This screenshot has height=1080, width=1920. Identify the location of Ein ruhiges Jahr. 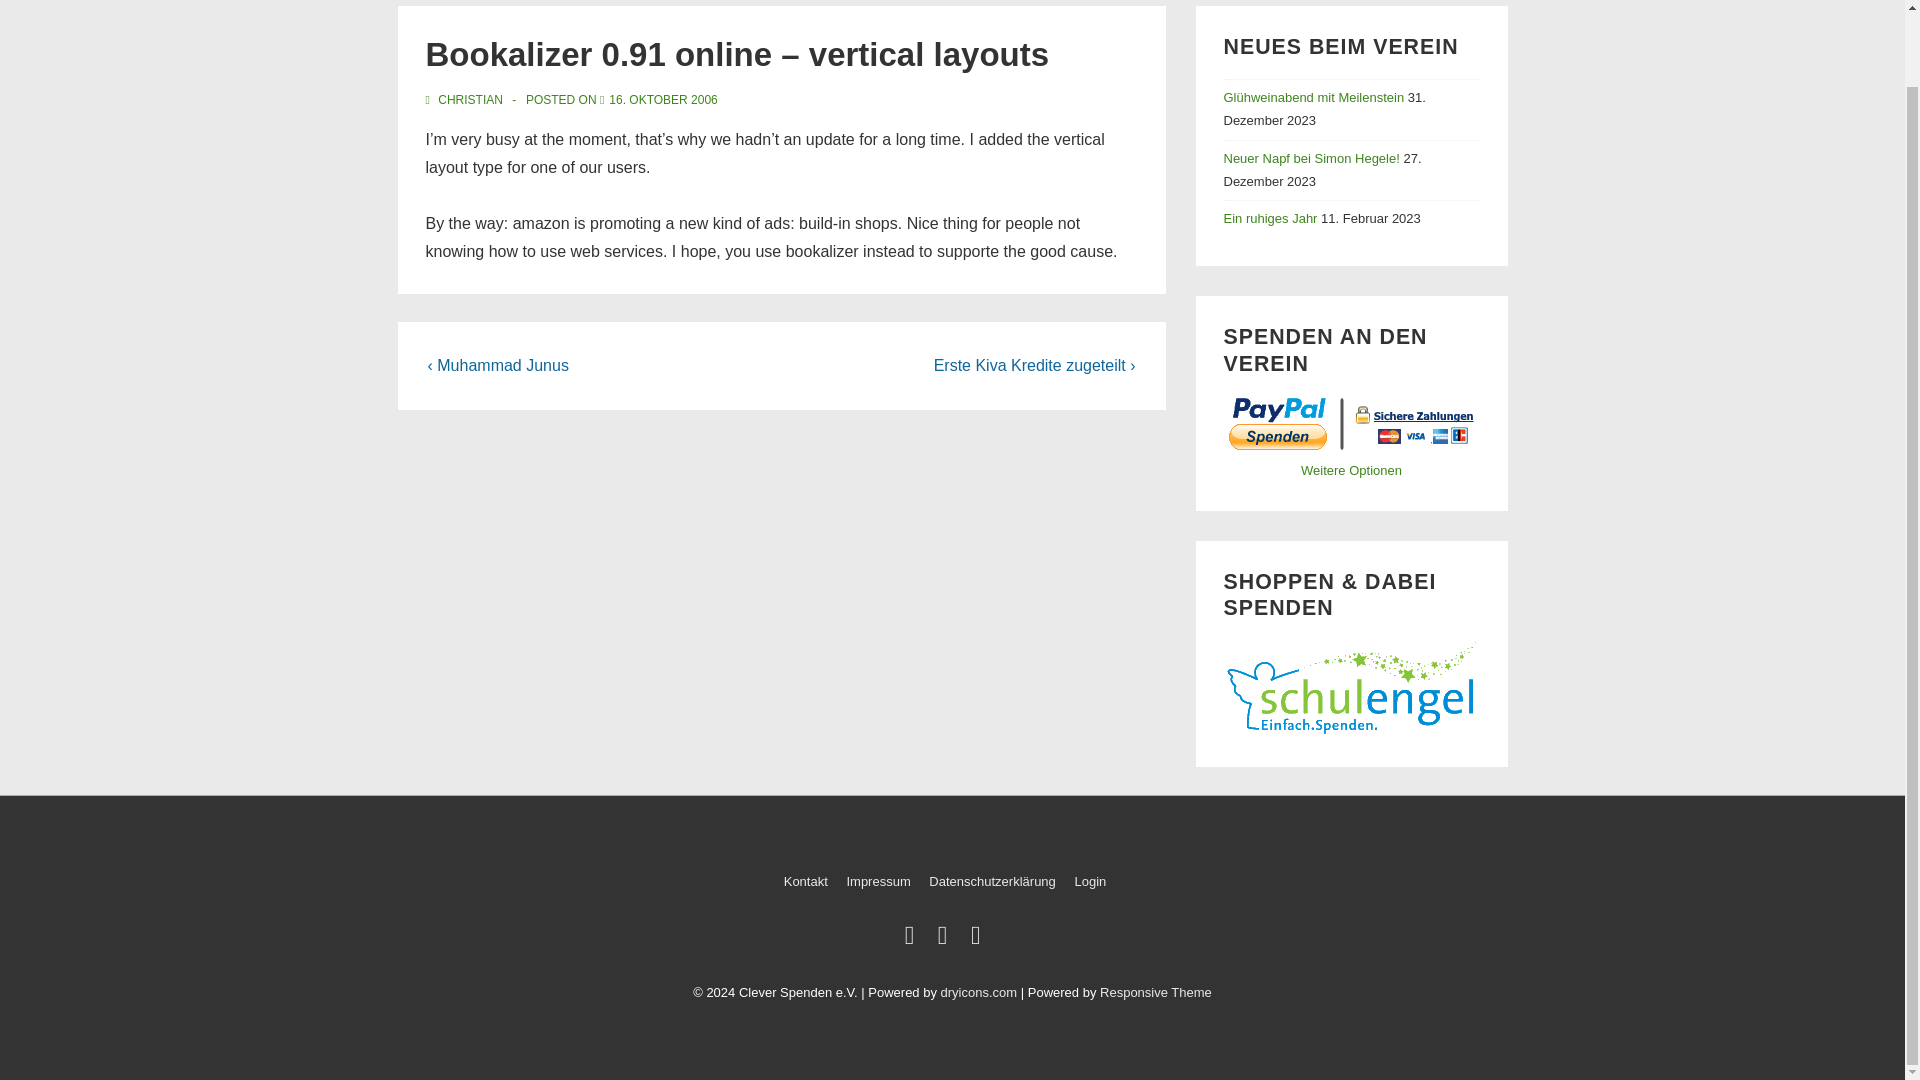
(1270, 218).